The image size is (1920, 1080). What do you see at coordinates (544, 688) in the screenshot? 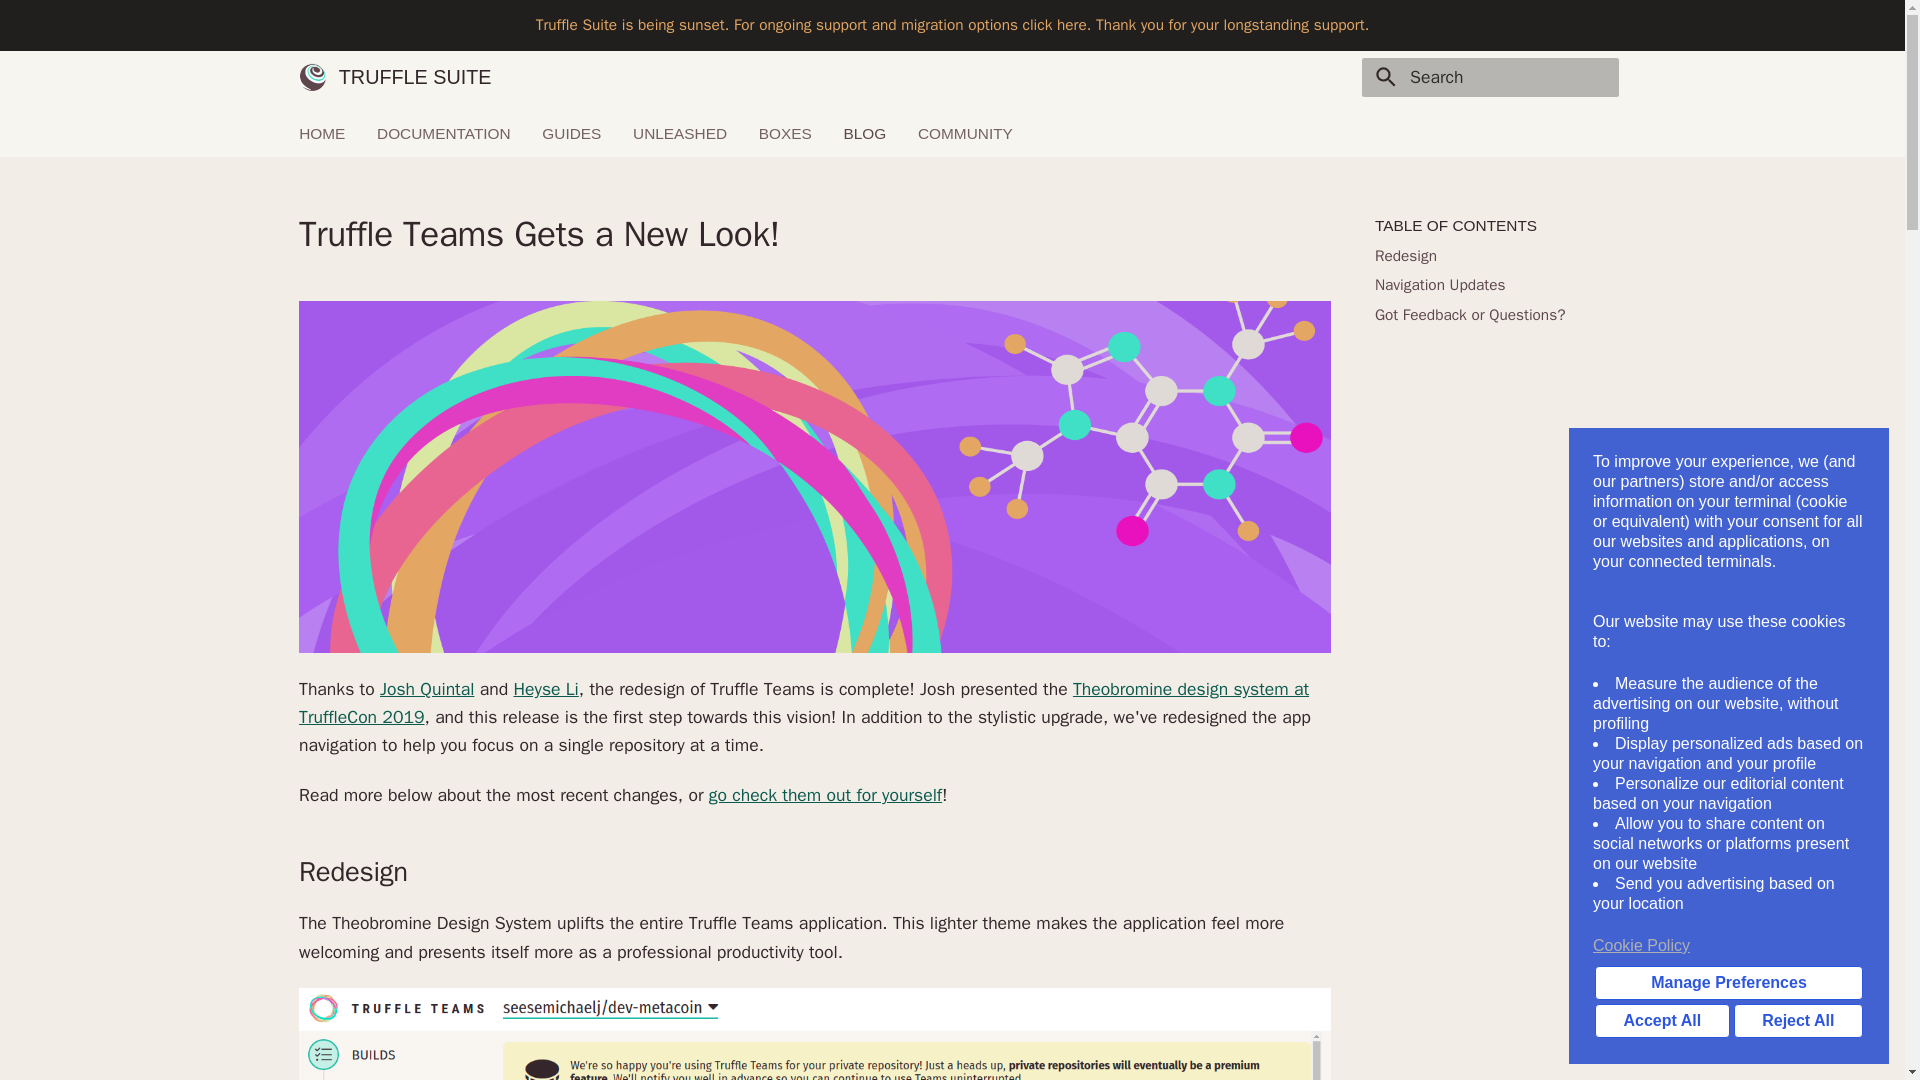
I see `Heyse Li` at bounding box center [544, 688].